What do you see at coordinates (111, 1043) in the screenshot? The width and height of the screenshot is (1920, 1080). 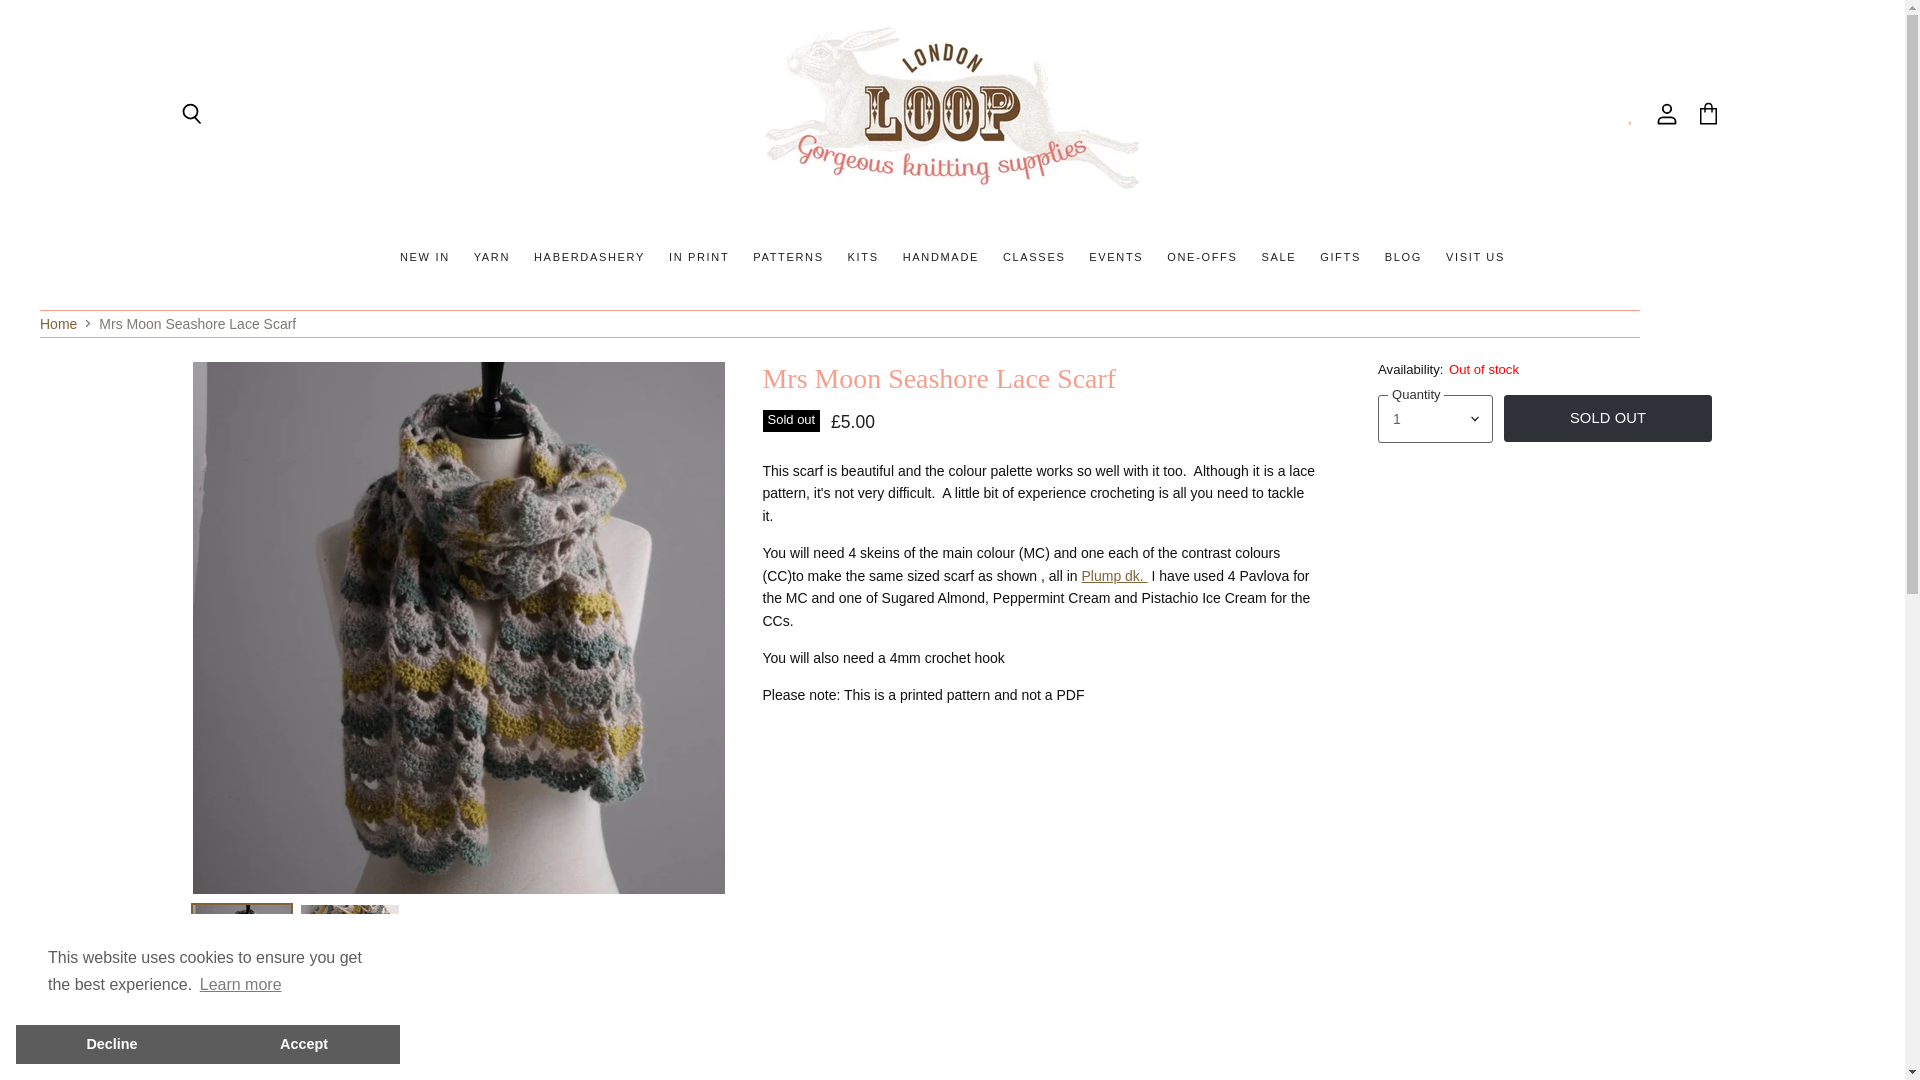 I see `Decline` at bounding box center [111, 1043].